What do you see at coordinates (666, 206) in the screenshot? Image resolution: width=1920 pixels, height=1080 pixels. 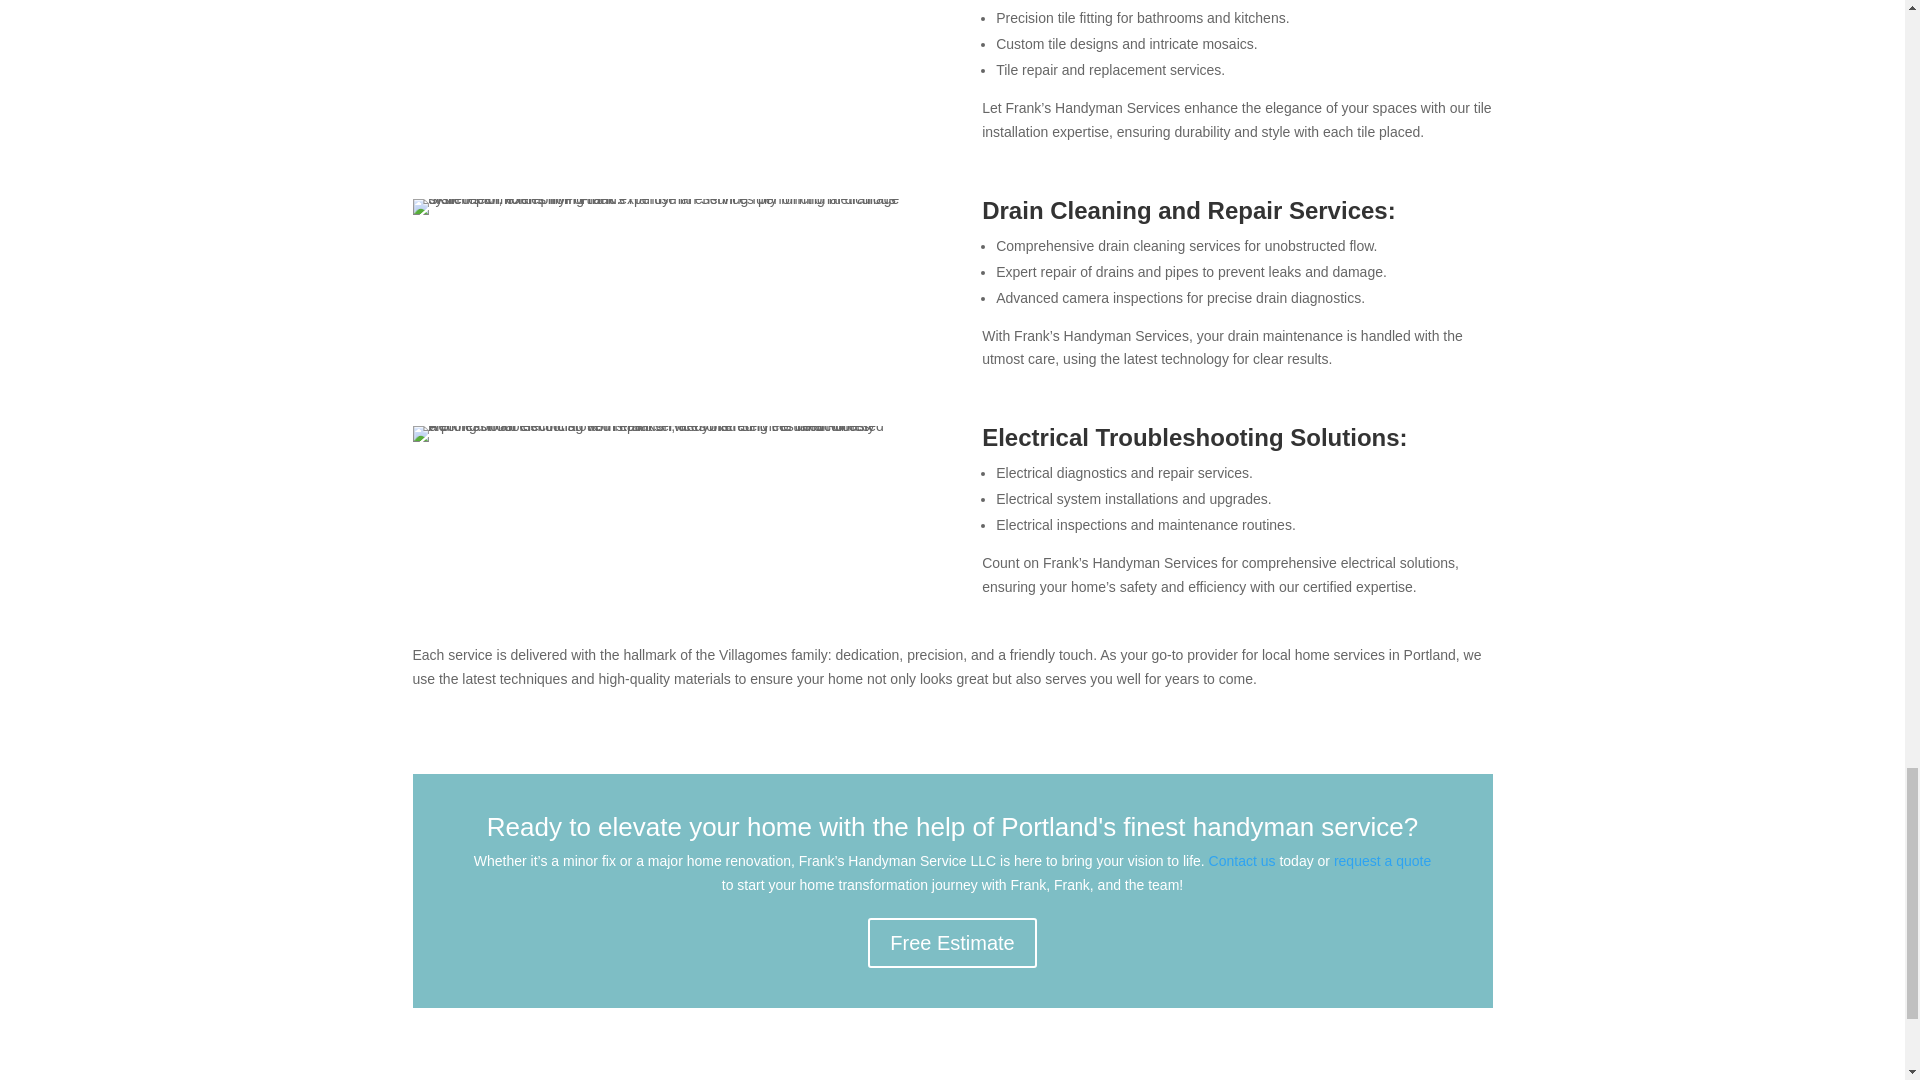 I see `drain-repair-technicians-at-work` at bounding box center [666, 206].